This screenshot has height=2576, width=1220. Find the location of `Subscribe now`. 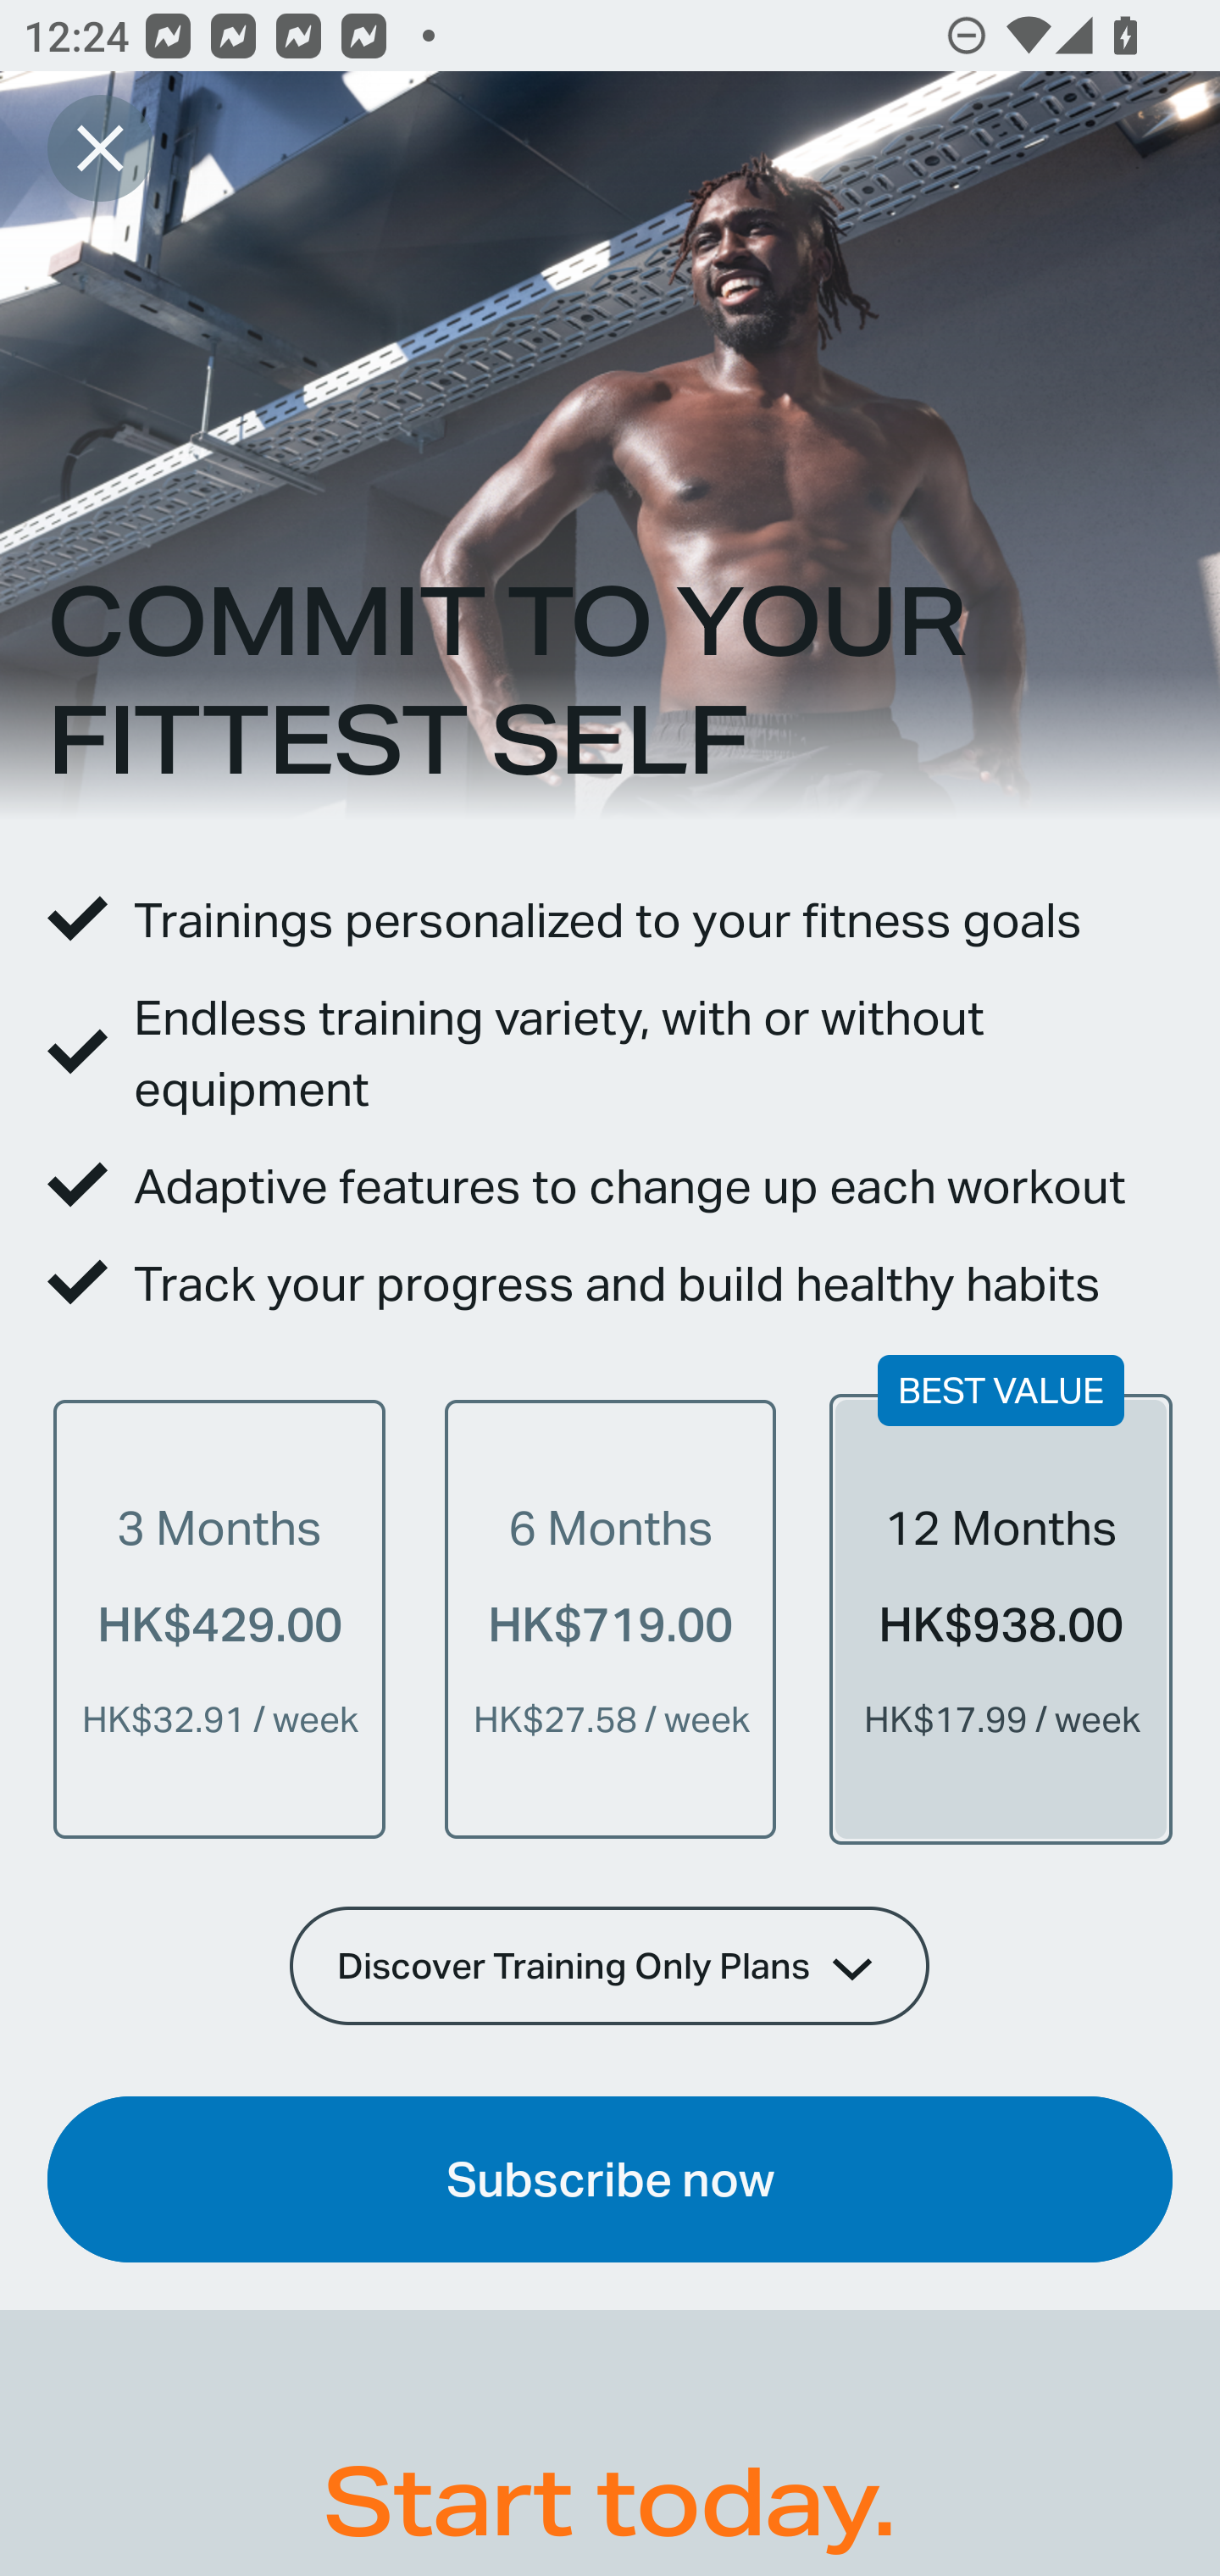

Subscribe now is located at coordinates (610, 2179).